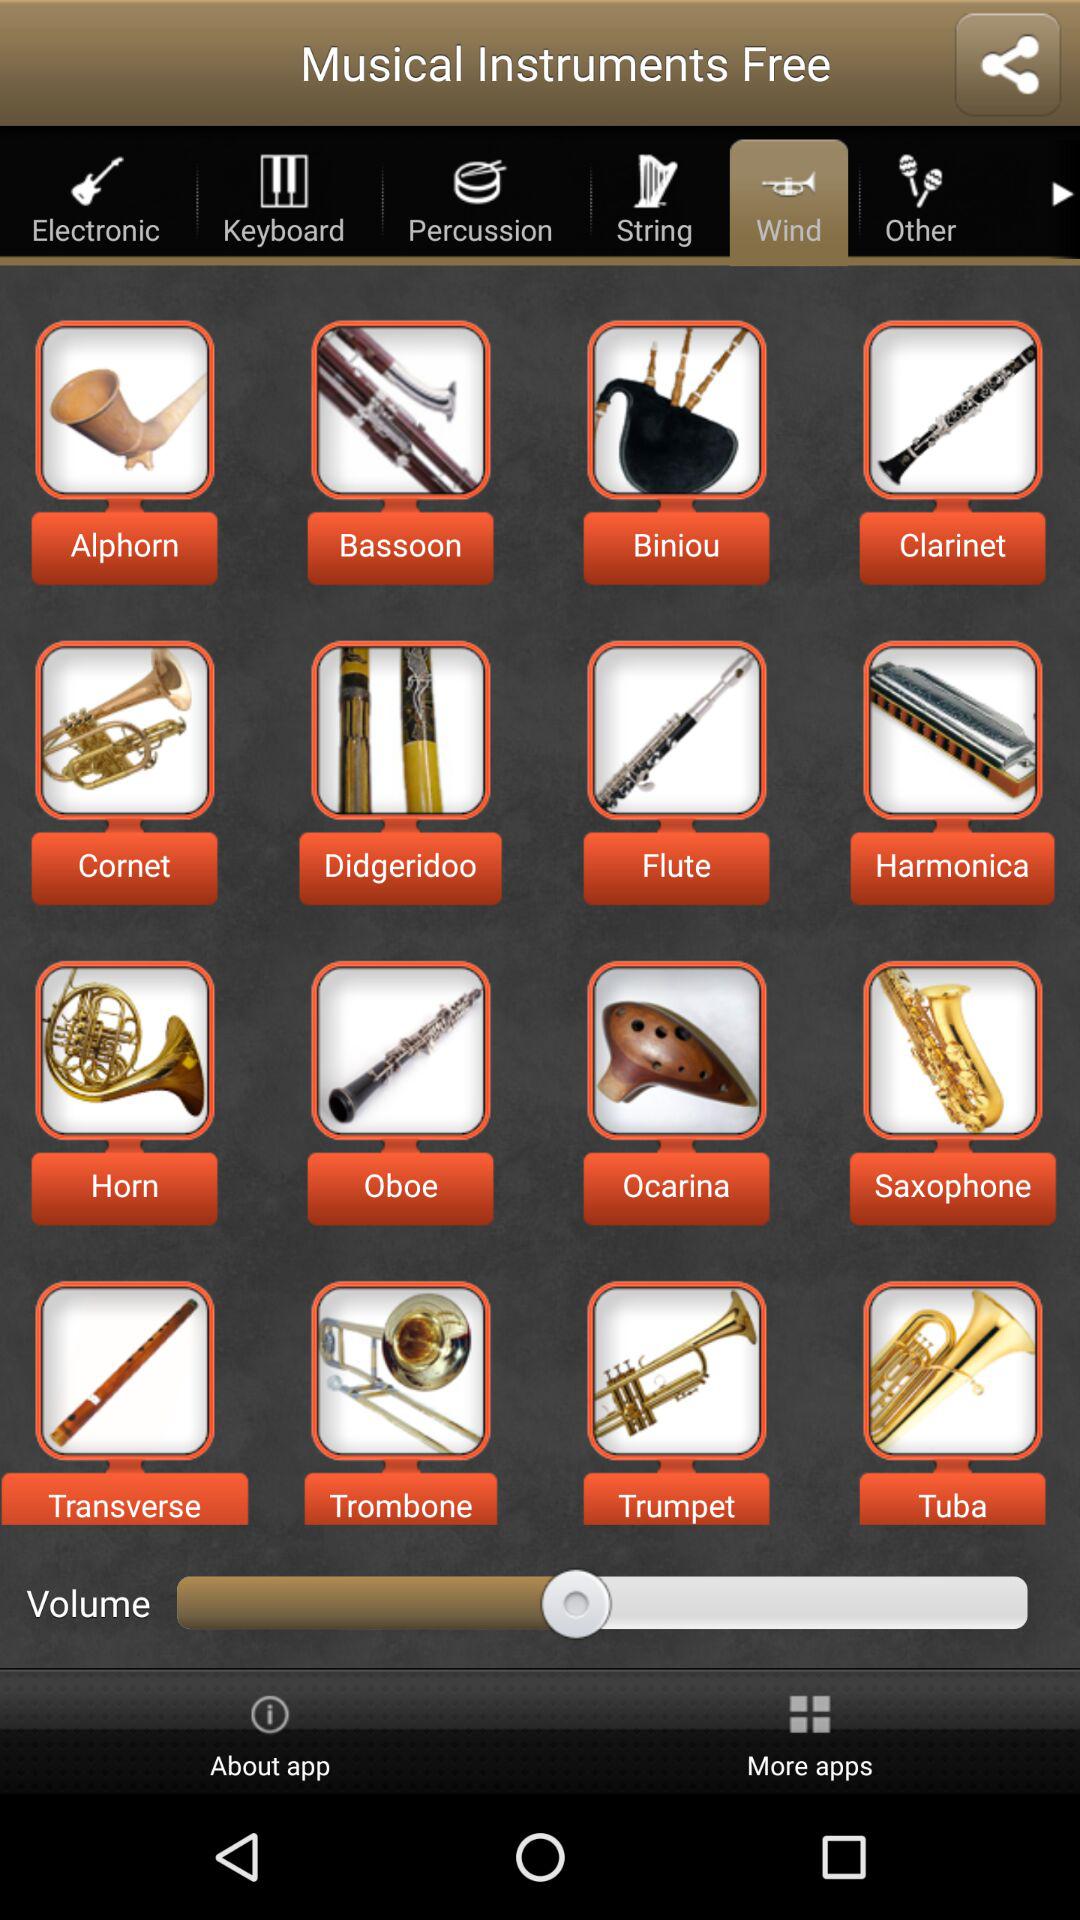 The width and height of the screenshot is (1080, 1920). What do you see at coordinates (1008, 66) in the screenshot?
I see `share the article` at bounding box center [1008, 66].